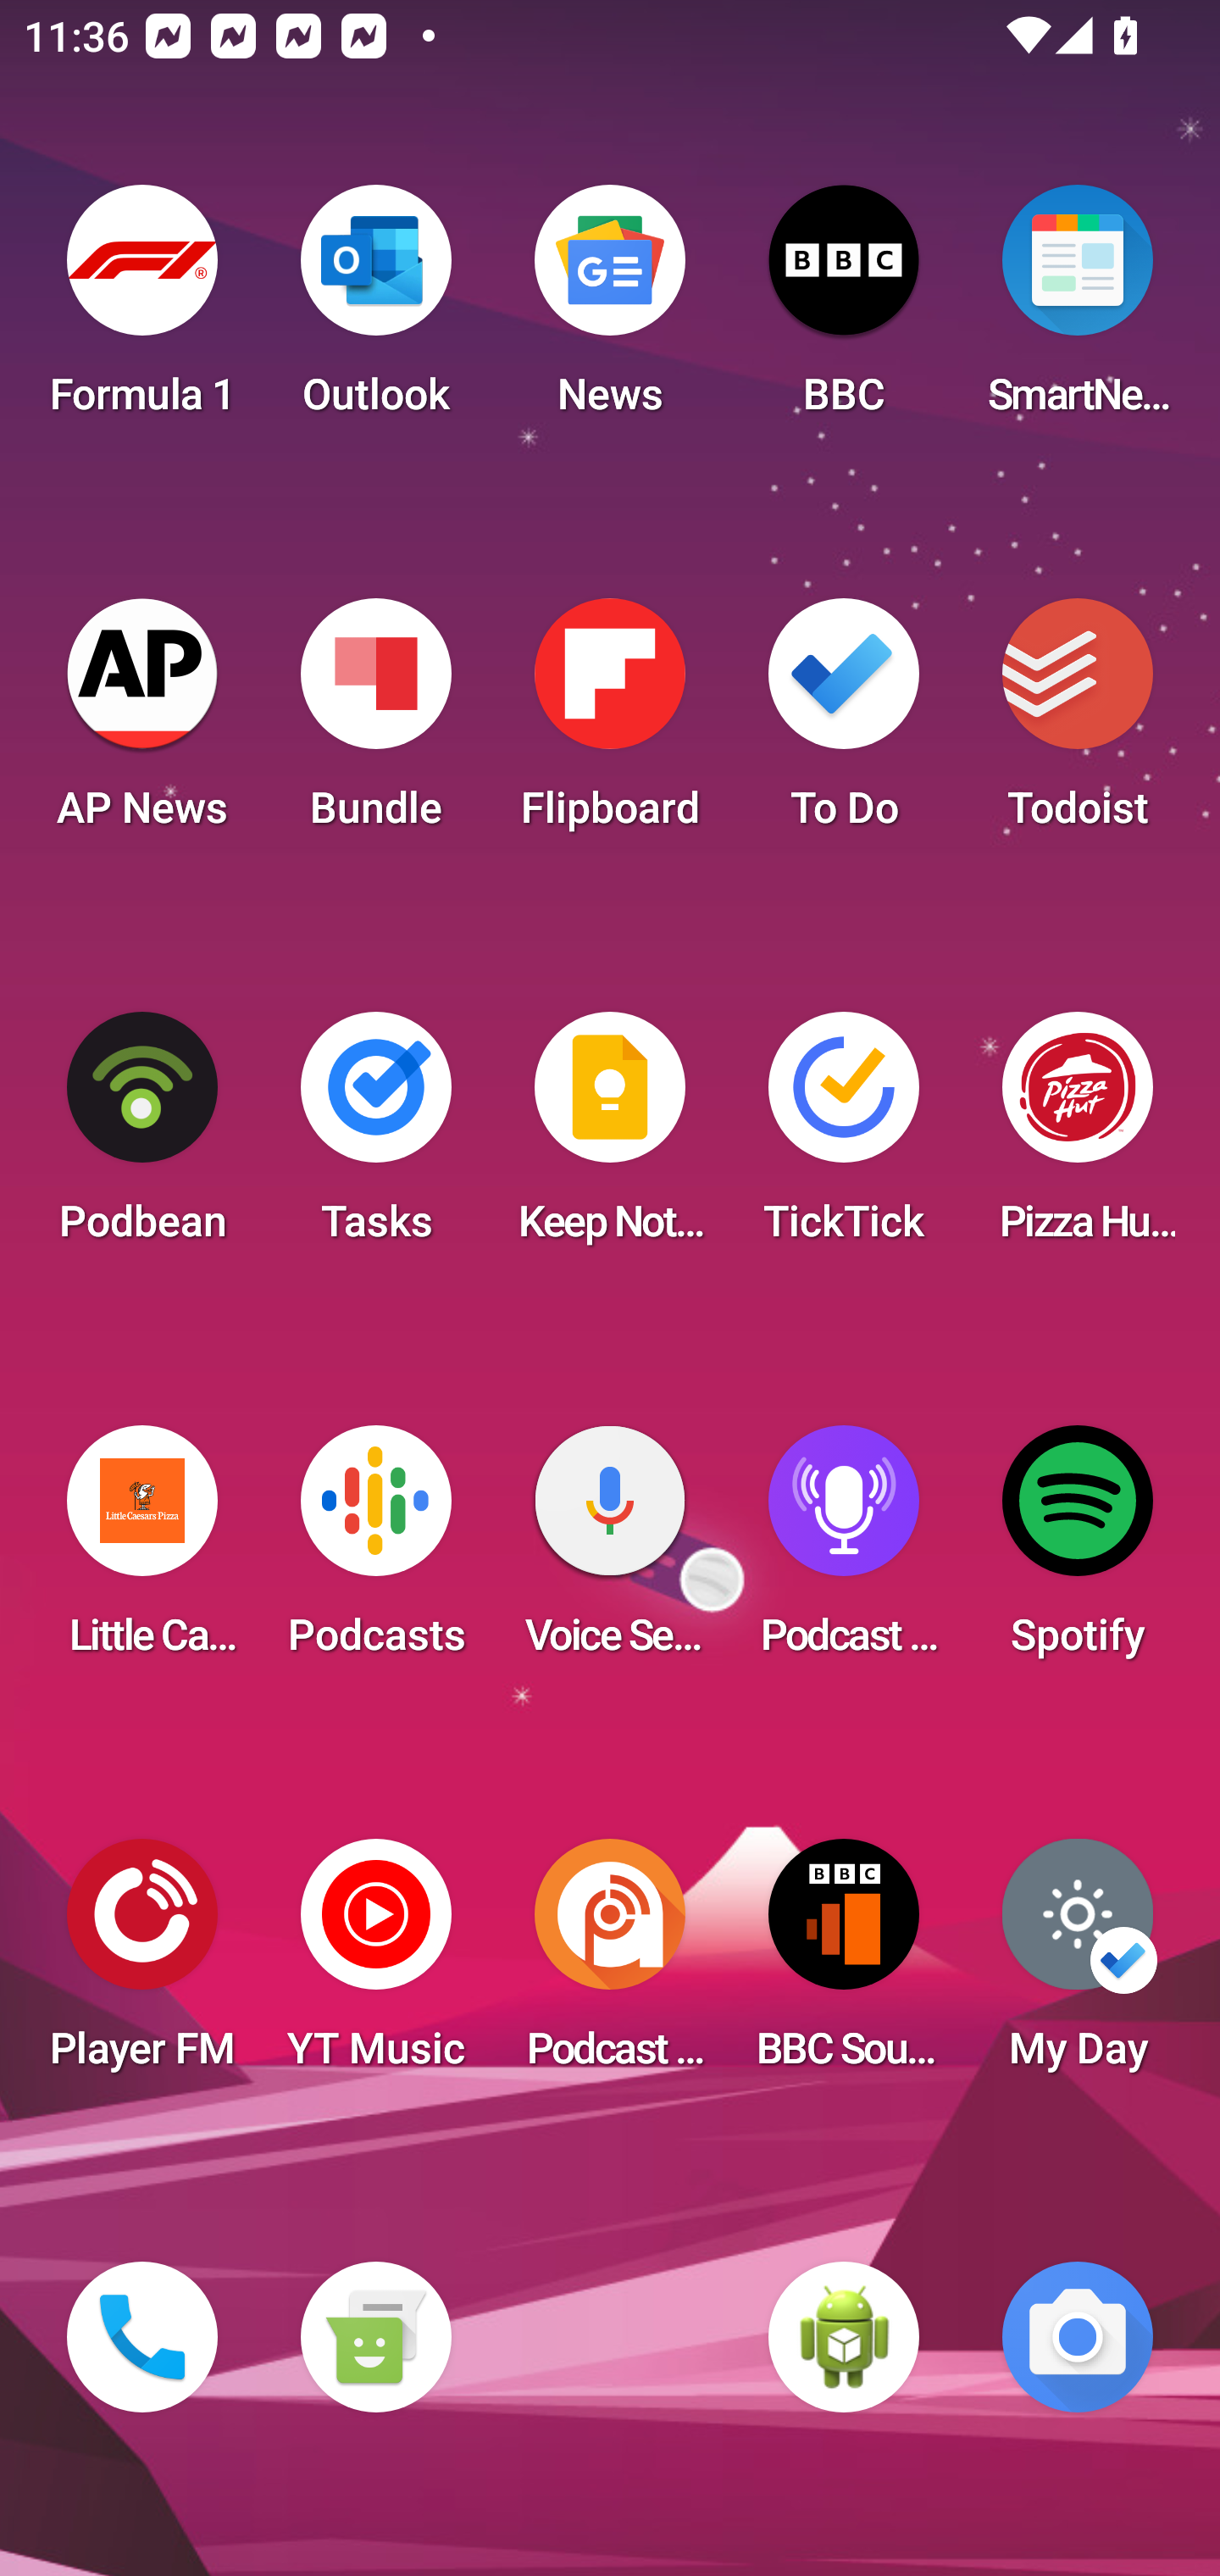  I want to click on Pizza Hut HK & Macau, so click(1078, 1137).